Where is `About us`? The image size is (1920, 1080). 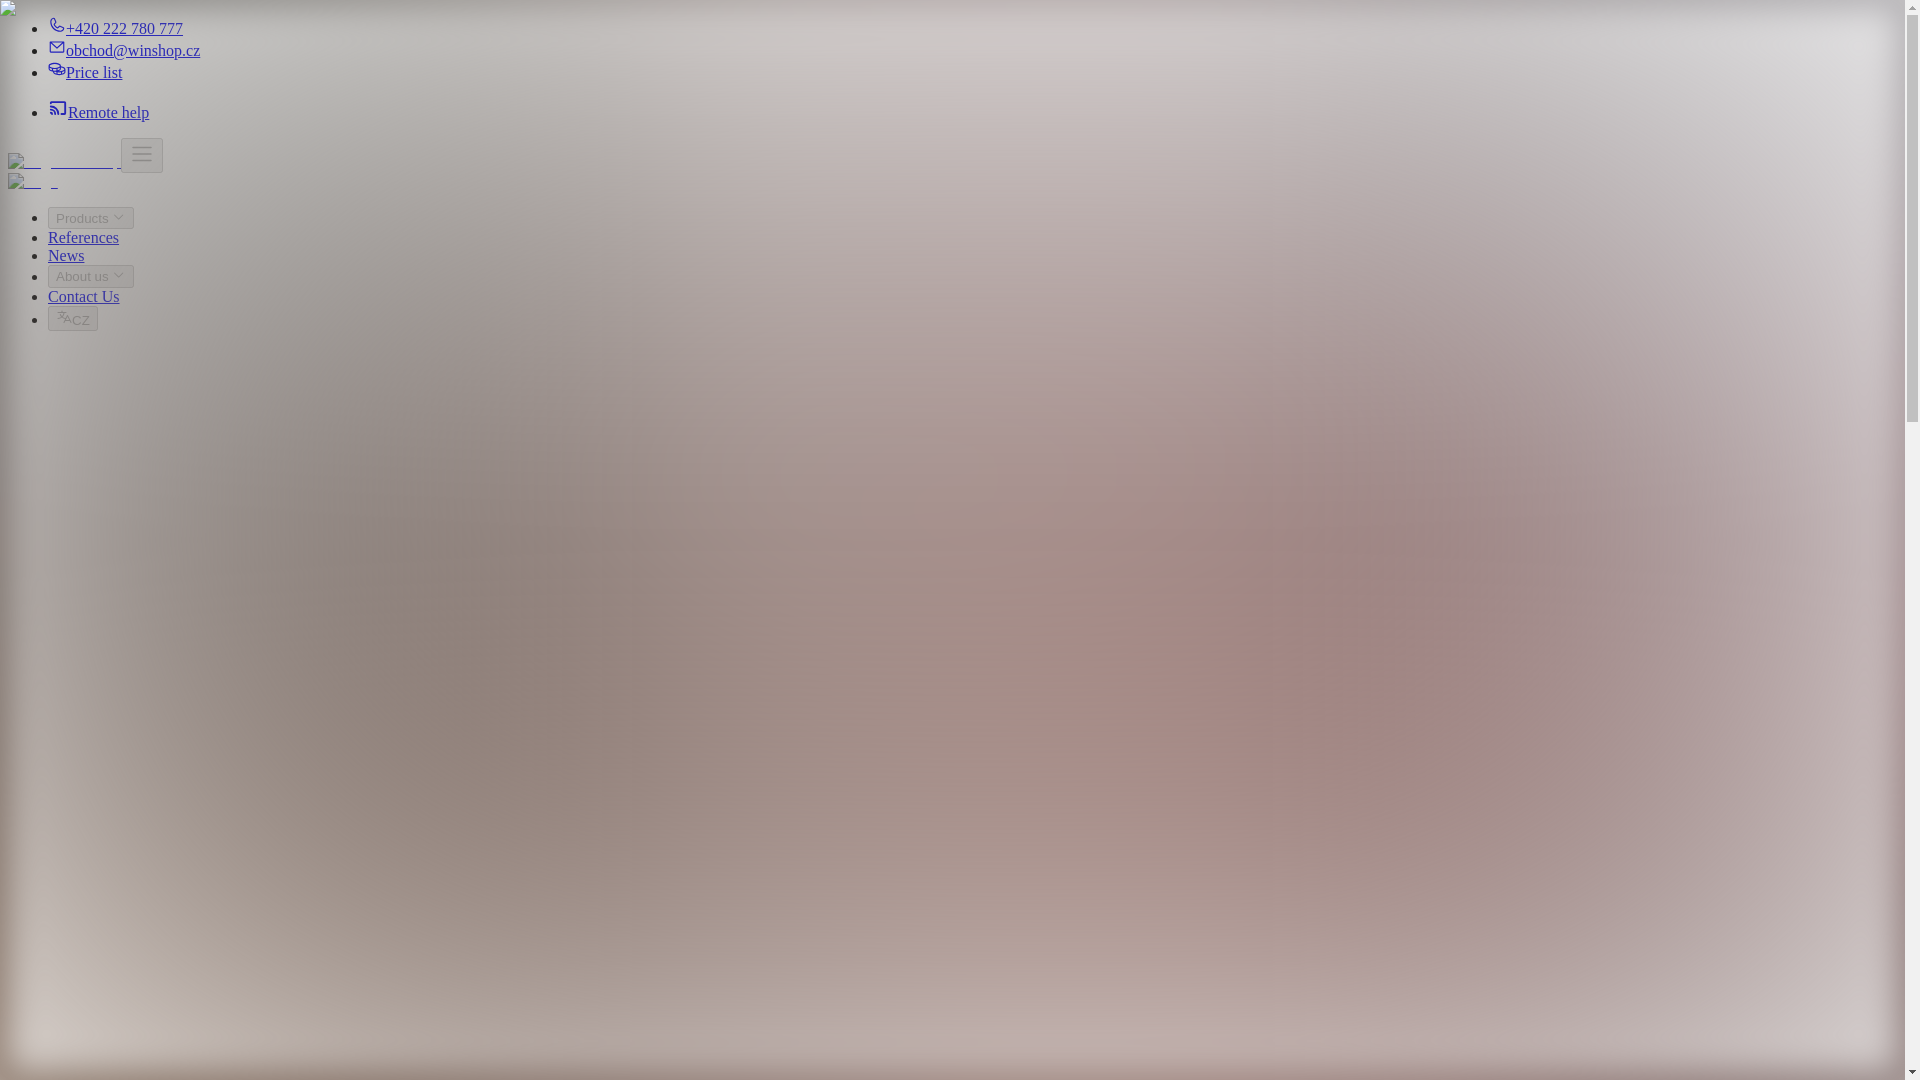
About us is located at coordinates (91, 276).